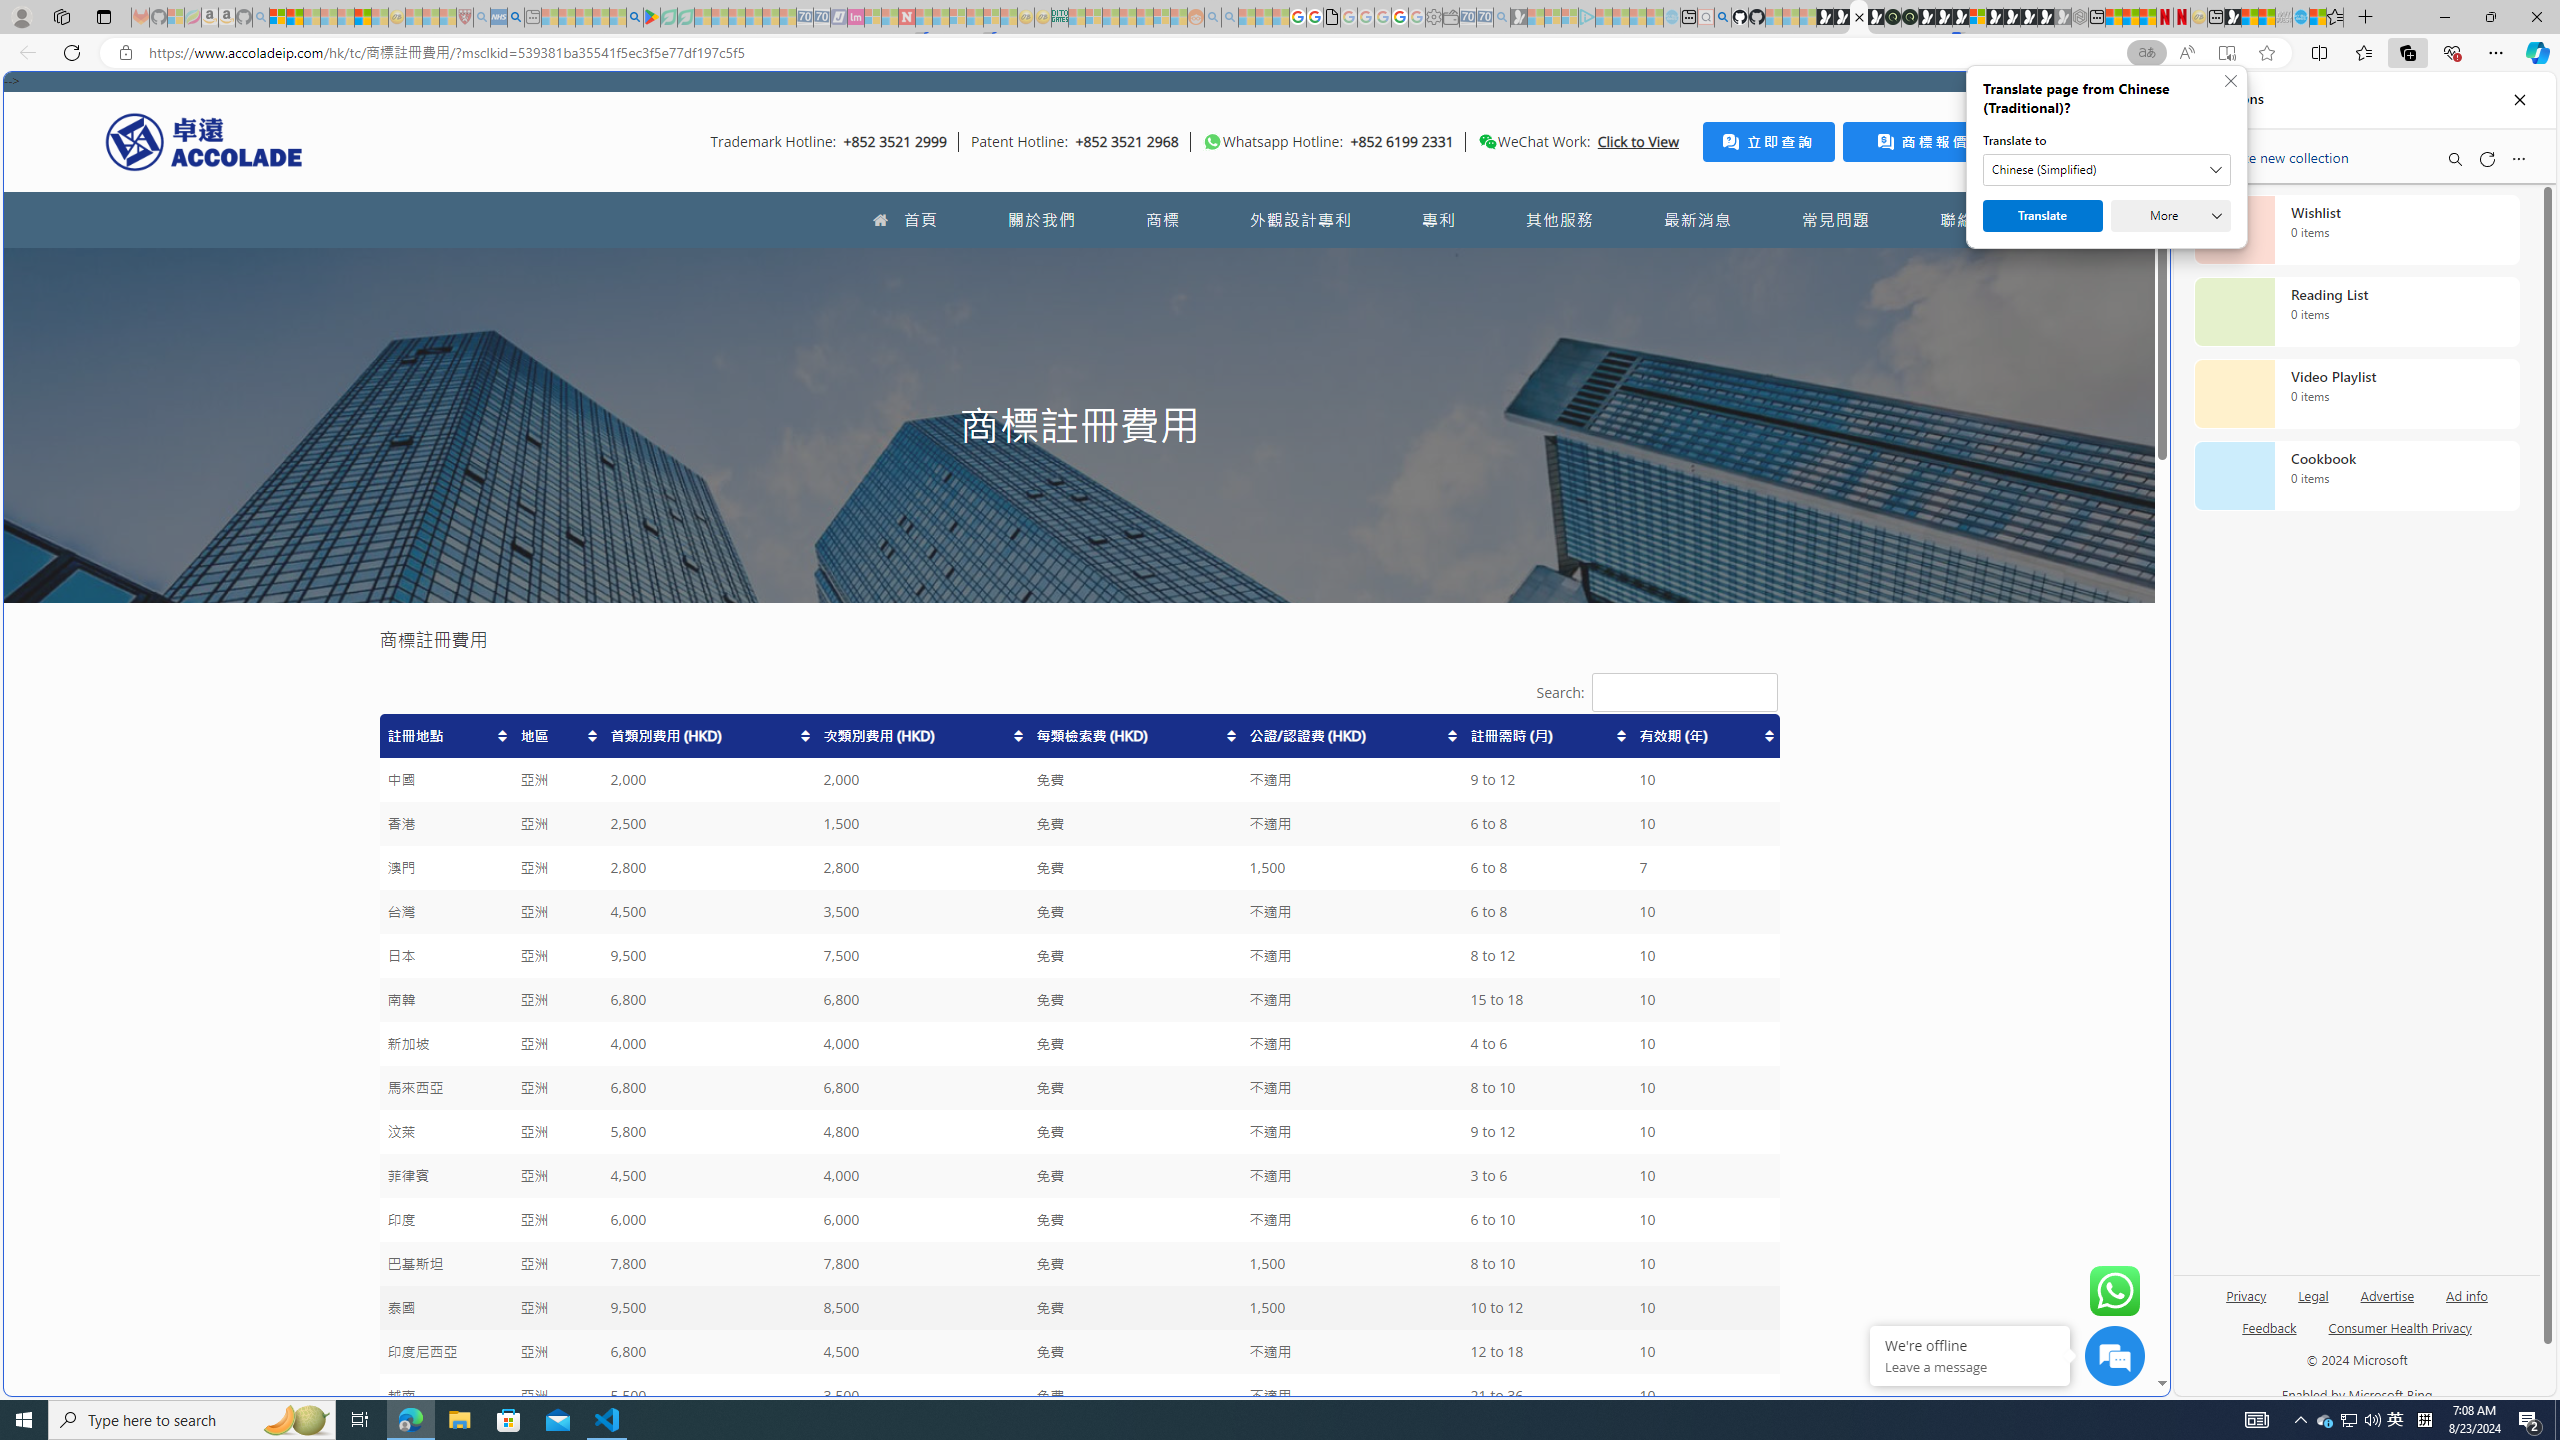 This screenshot has width=2560, height=1440. I want to click on Close split screen, so click(2124, 101).